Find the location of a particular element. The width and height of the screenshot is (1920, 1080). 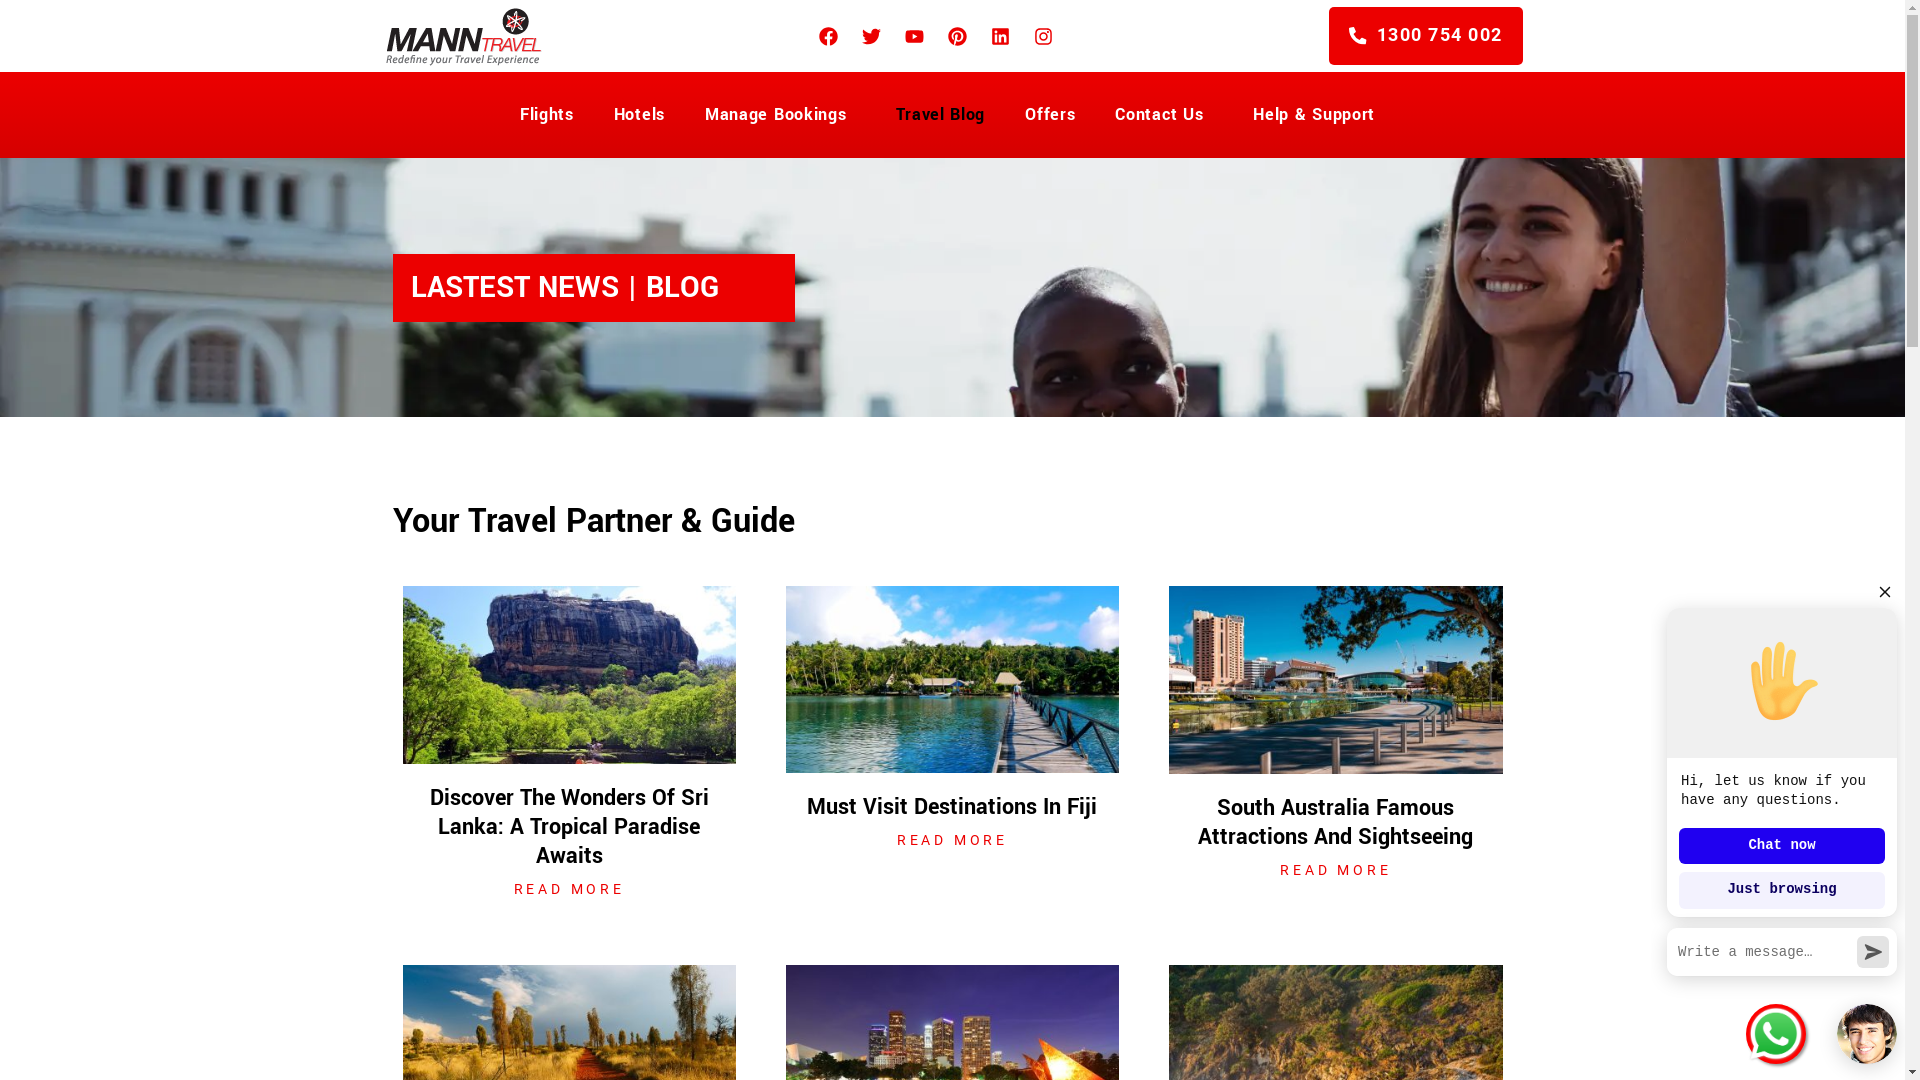

Sri_lanka_Blog_image_1400x750 (1) is located at coordinates (568, 675).